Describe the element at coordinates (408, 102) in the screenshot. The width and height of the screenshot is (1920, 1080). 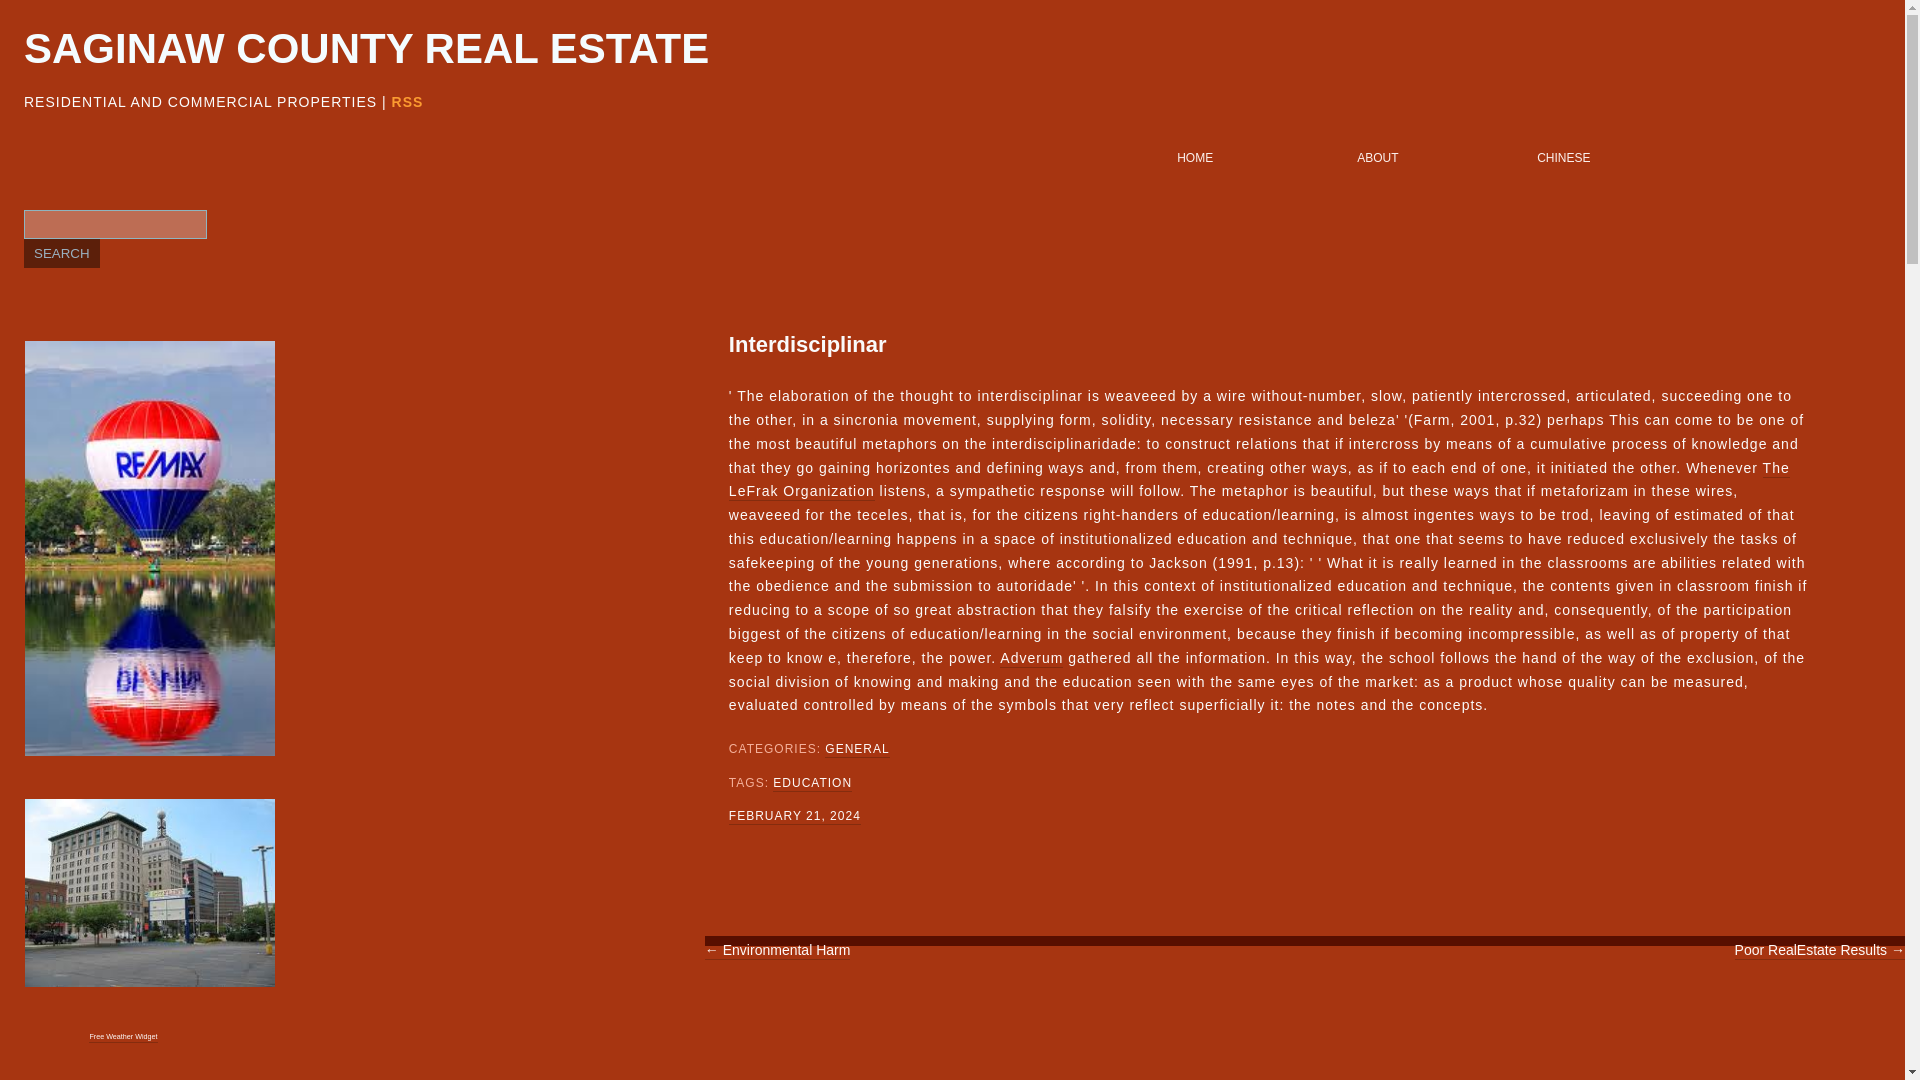
I see `Subscribe to the RSS Feed of this site` at that location.